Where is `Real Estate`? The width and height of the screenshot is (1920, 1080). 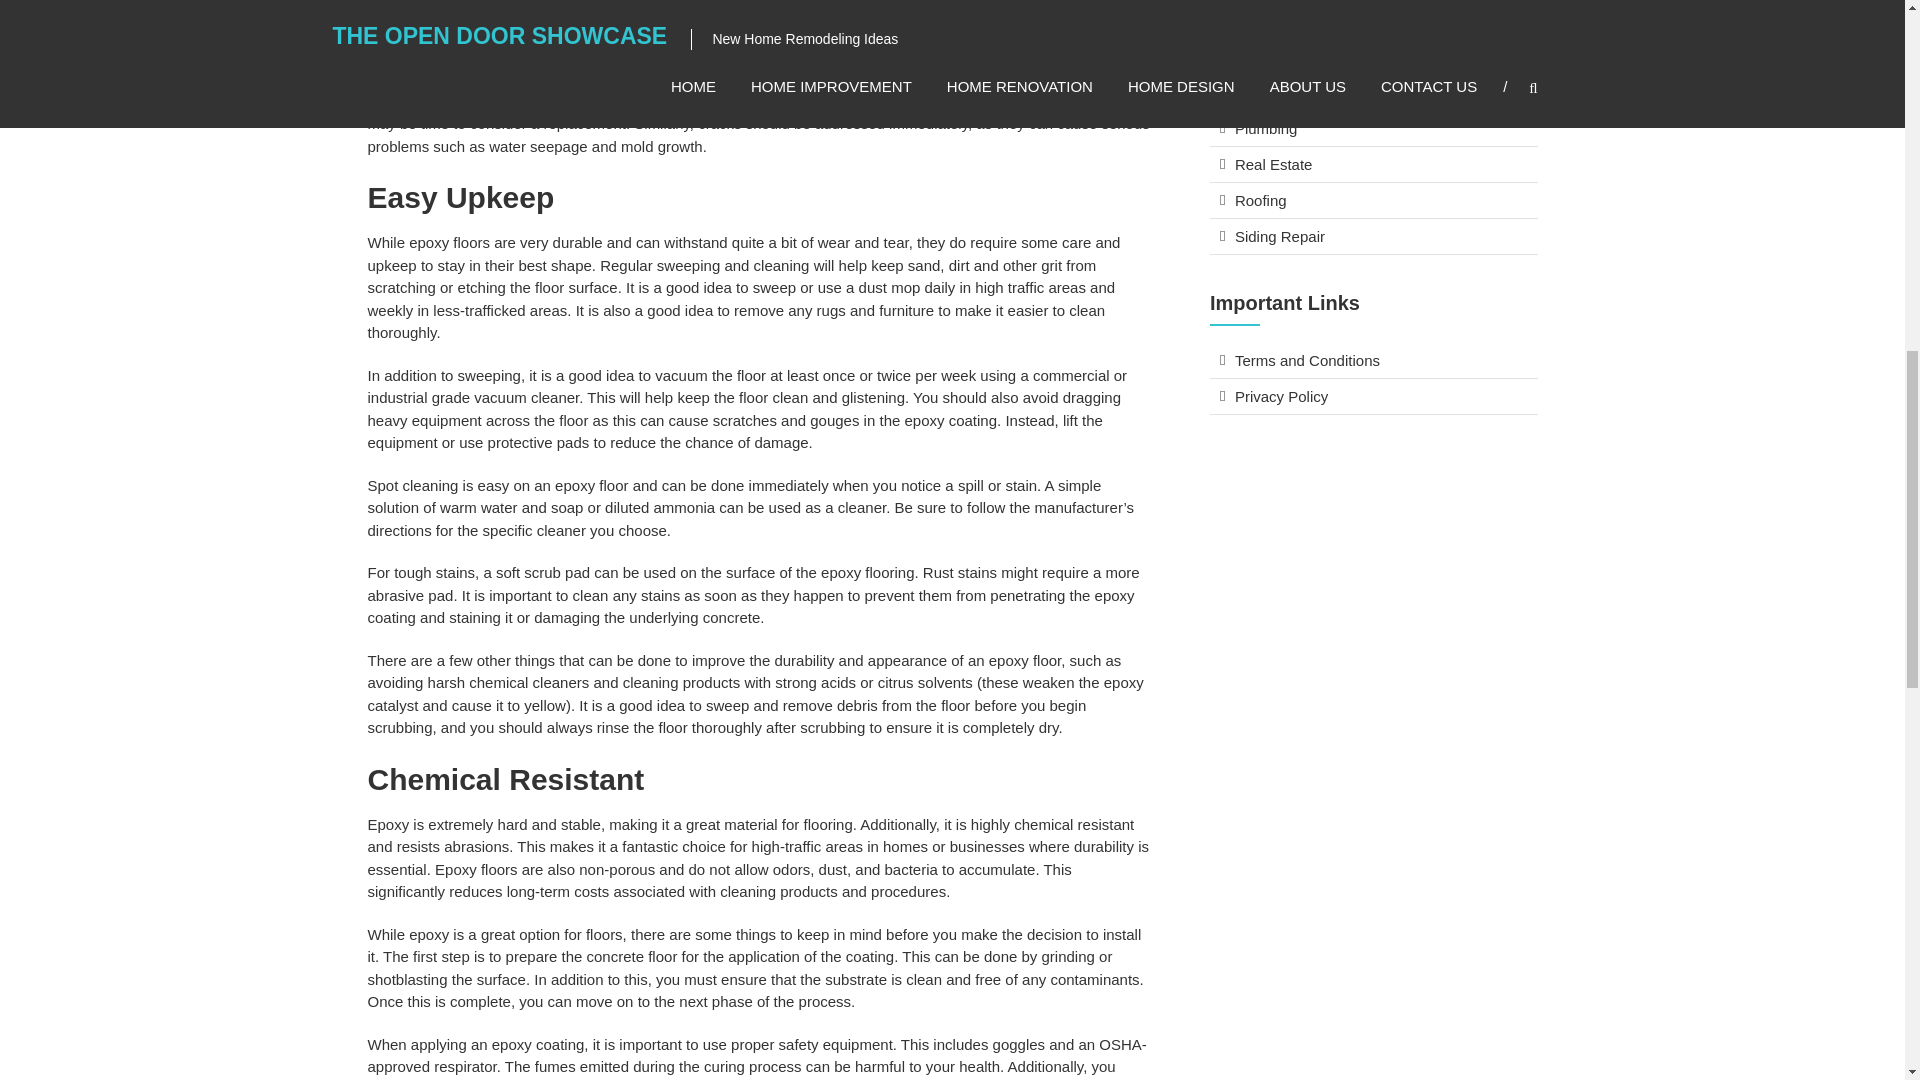 Real Estate is located at coordinates (1274, 164).